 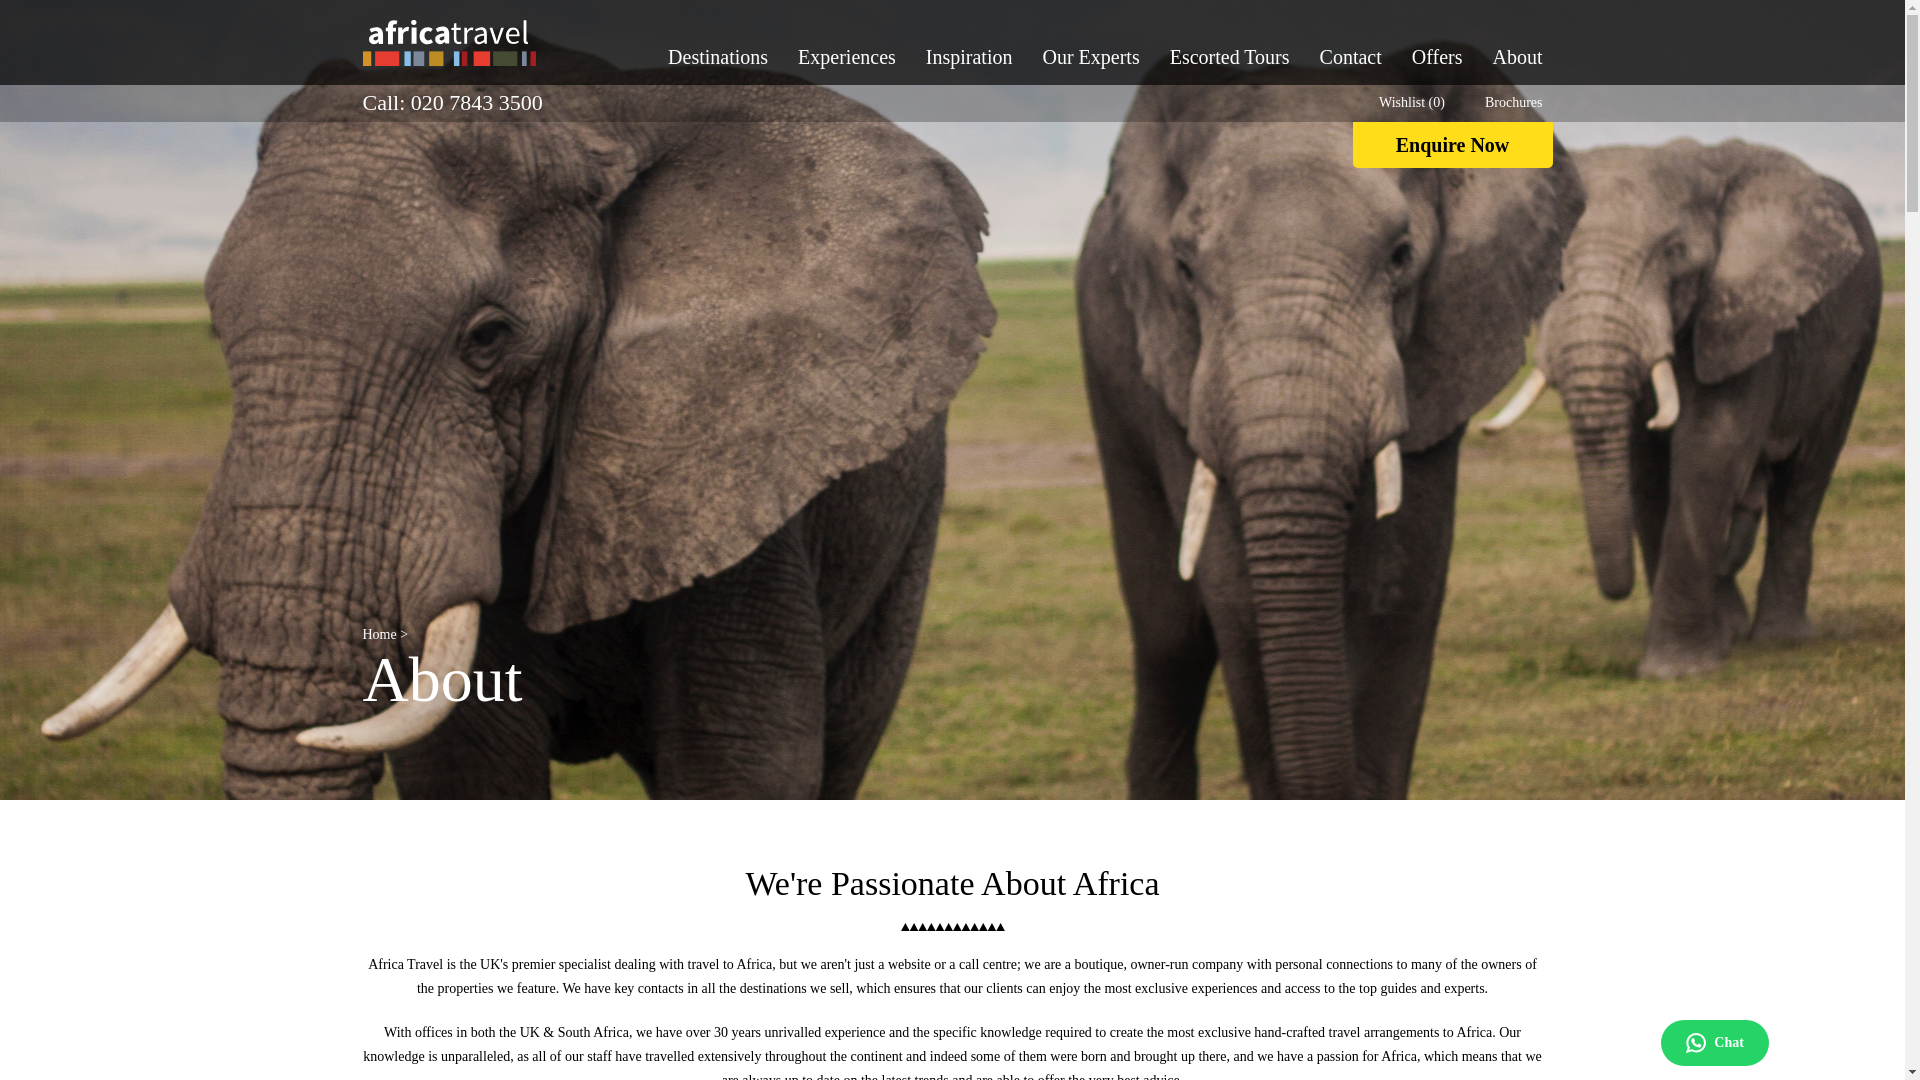 What do you see at coordinates (1090, 57) in the screenshot?
I see `Our Experts` at bounding box center [1090, 57].